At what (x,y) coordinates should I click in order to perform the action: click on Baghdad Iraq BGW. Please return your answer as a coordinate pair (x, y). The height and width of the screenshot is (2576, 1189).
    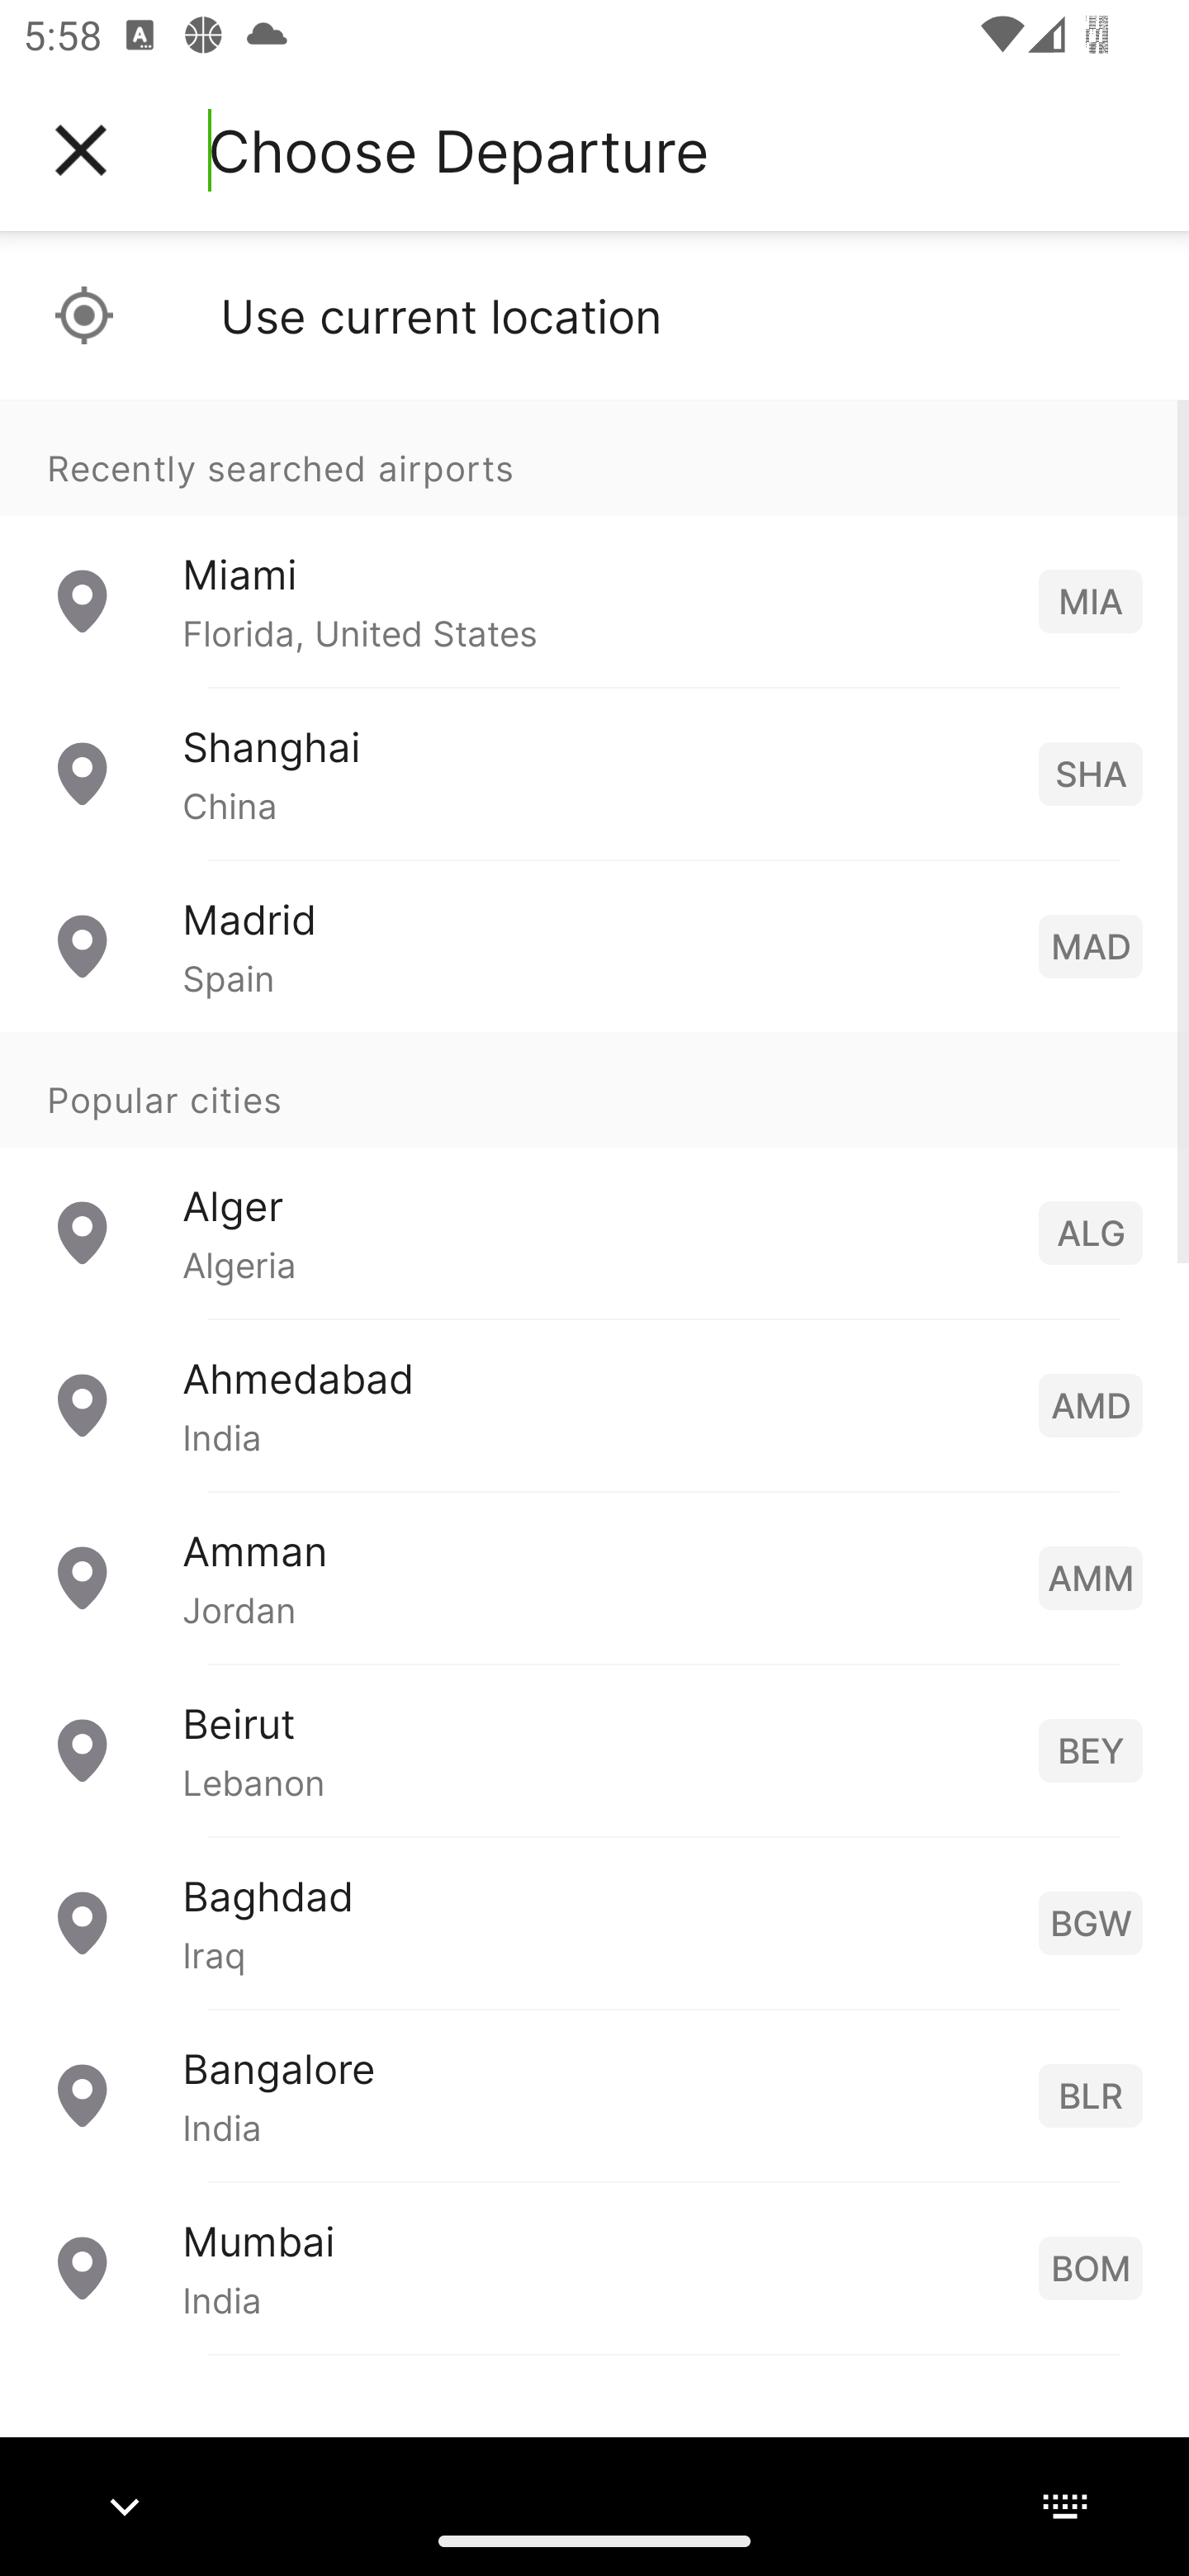
    Looking at the image, I should click on (594, 1922).